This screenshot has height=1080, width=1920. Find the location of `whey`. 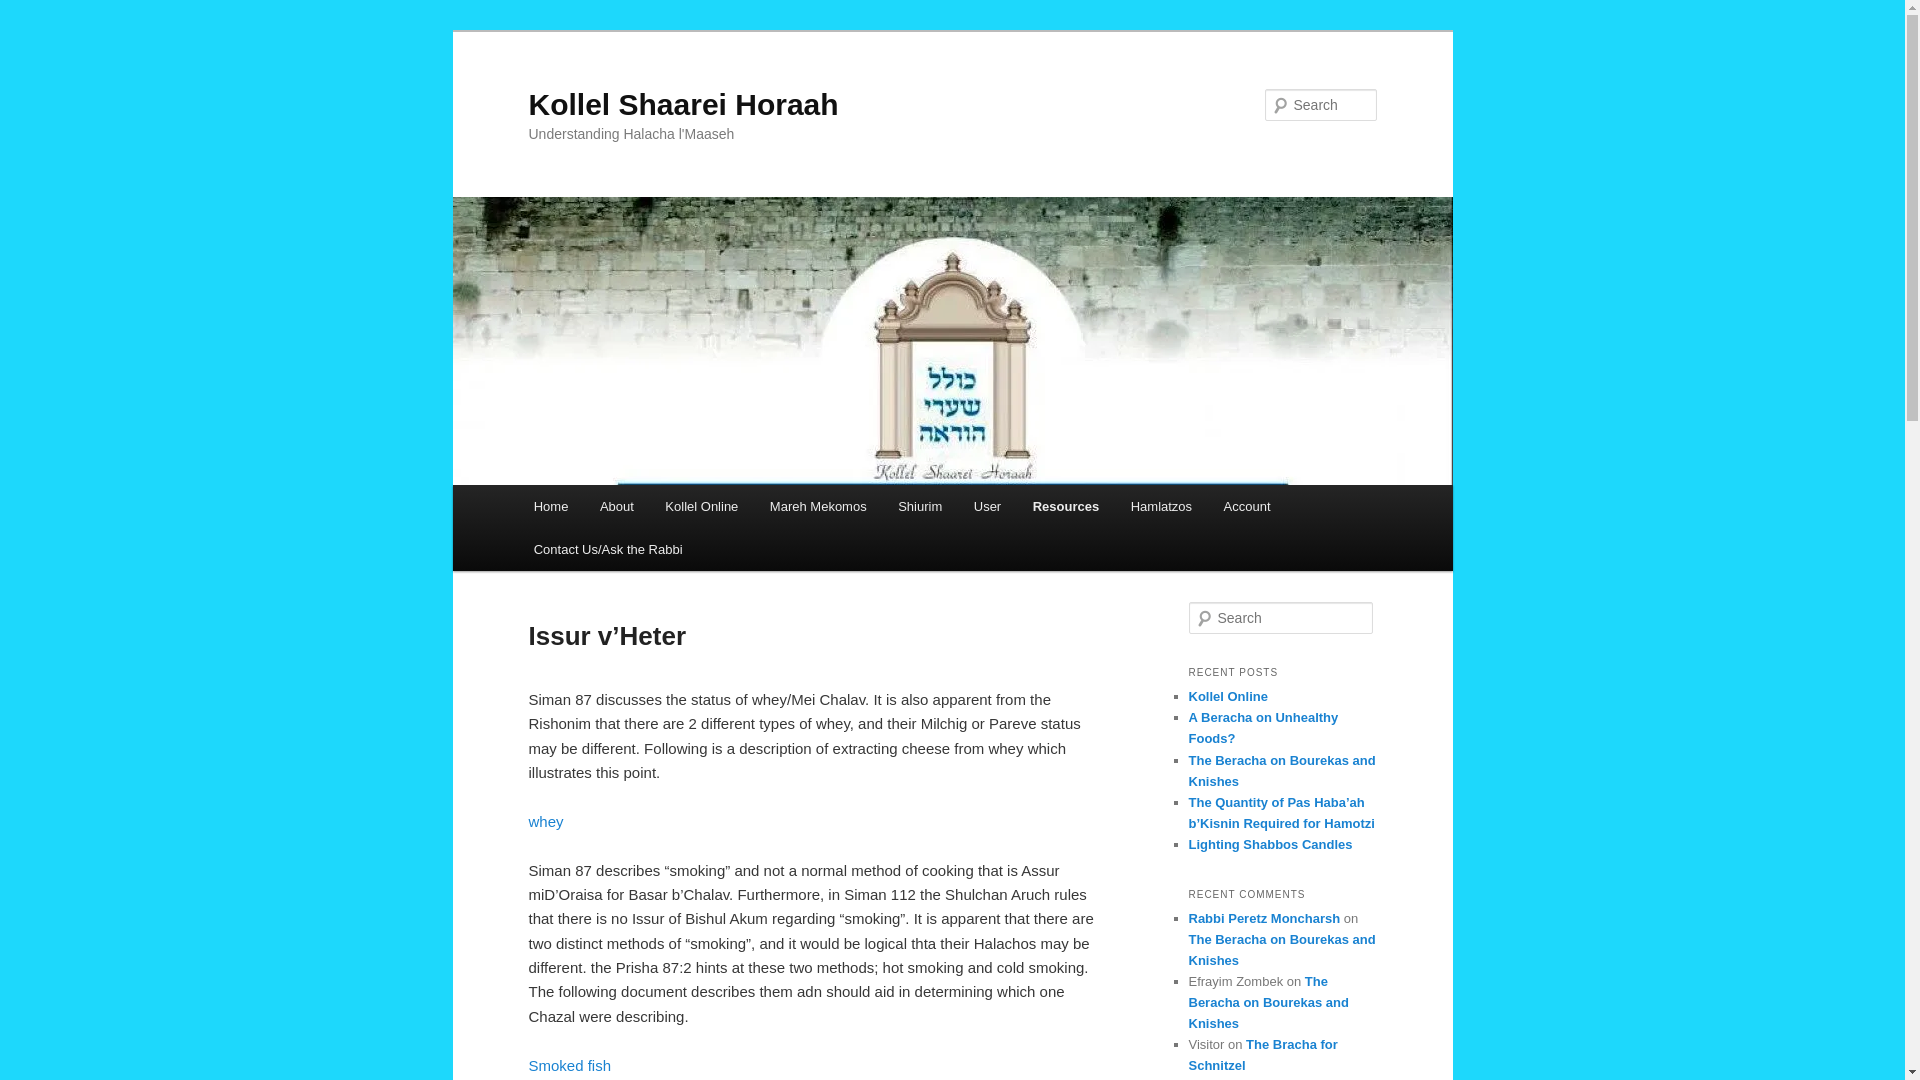

whey is located at coordinates (545, 822).